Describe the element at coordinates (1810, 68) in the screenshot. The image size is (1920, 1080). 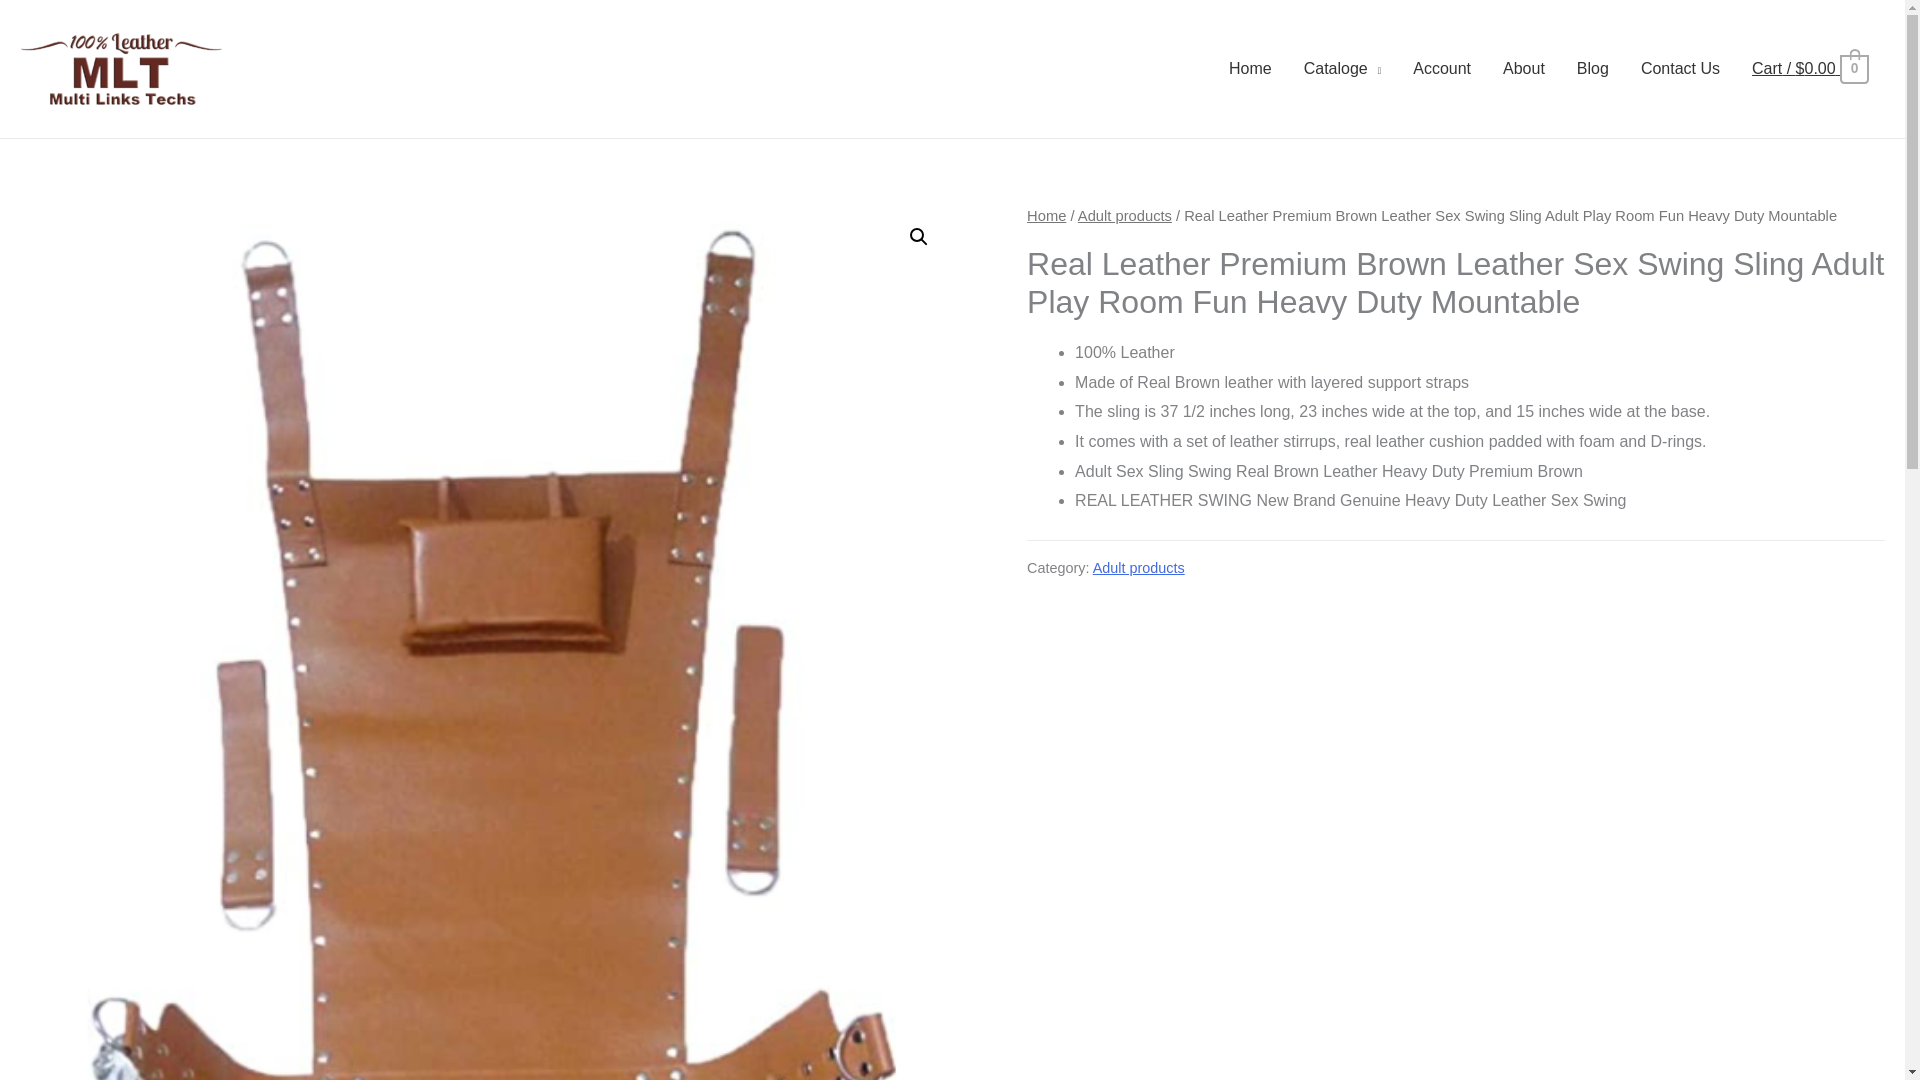
I see `View your shopping cart` at that location.